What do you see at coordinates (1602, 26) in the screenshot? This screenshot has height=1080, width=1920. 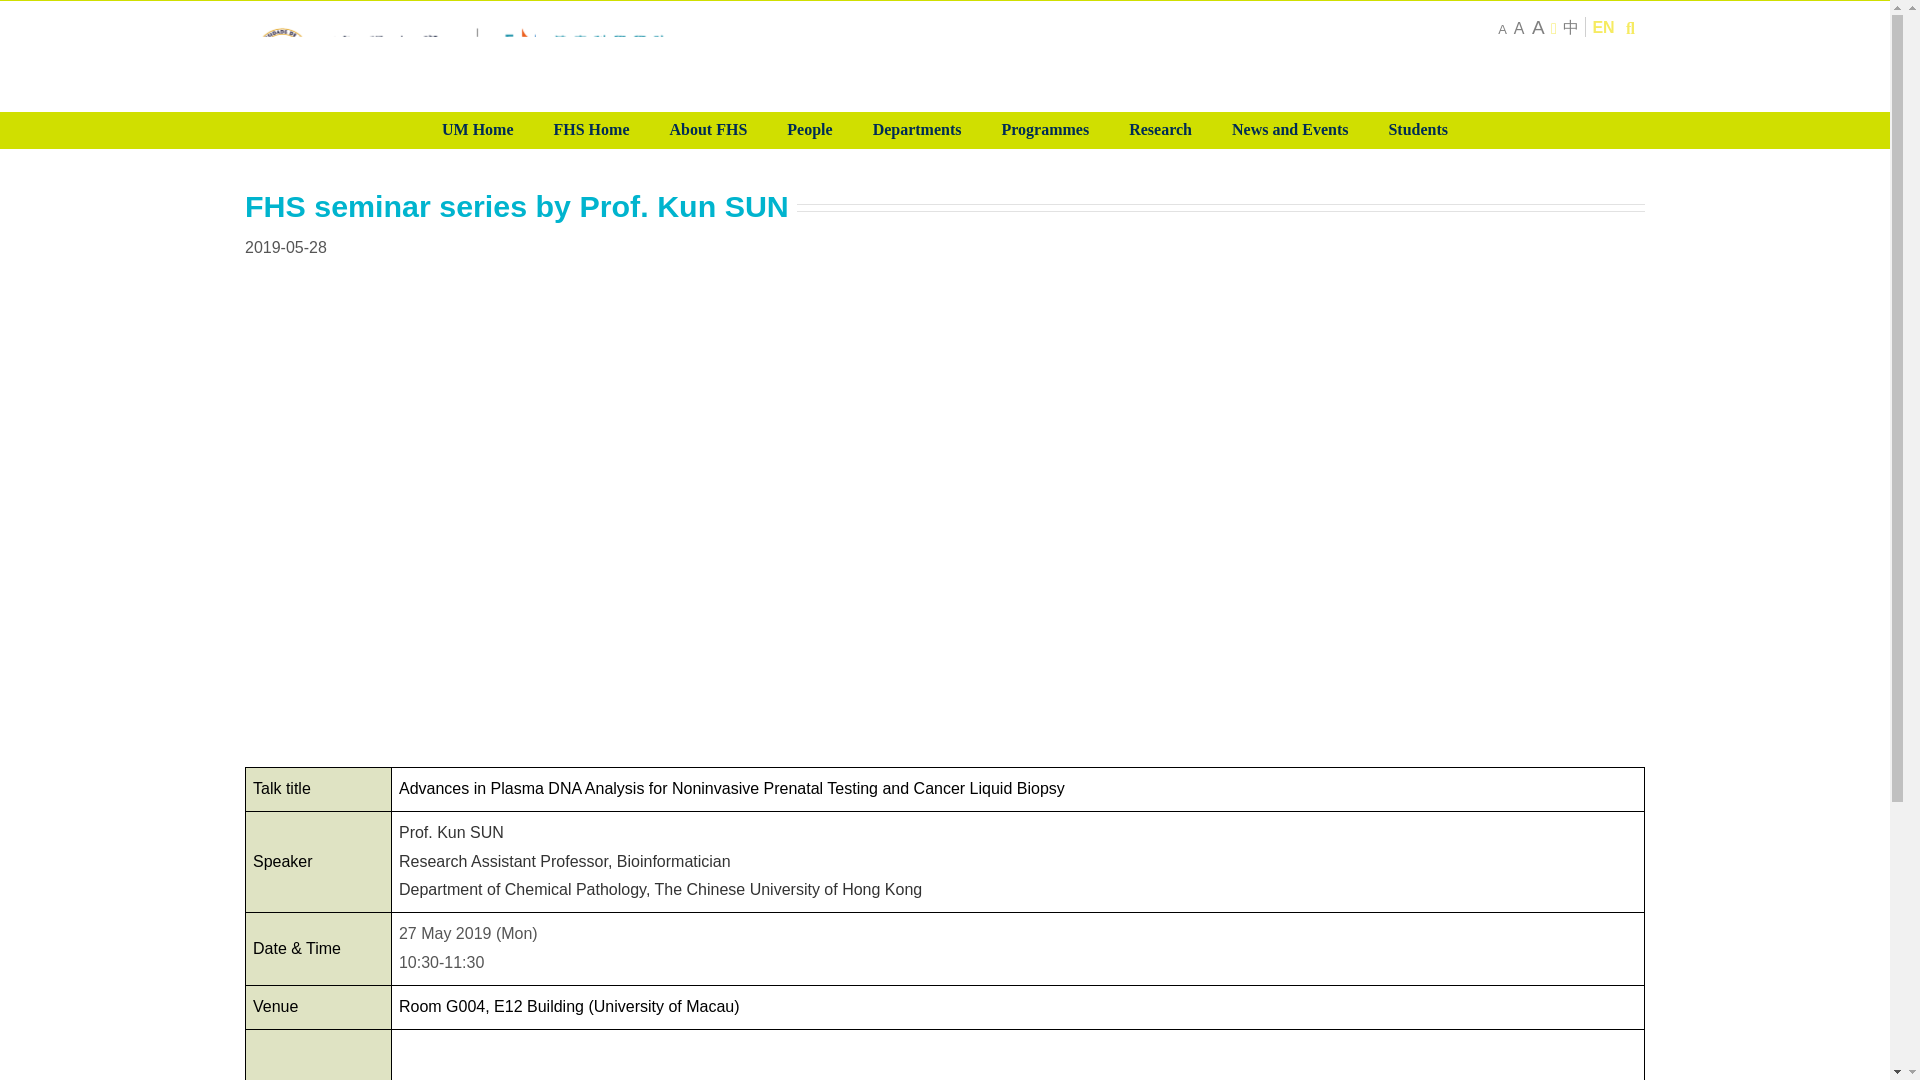 I see `EN` at bounding box center [1602, 26].